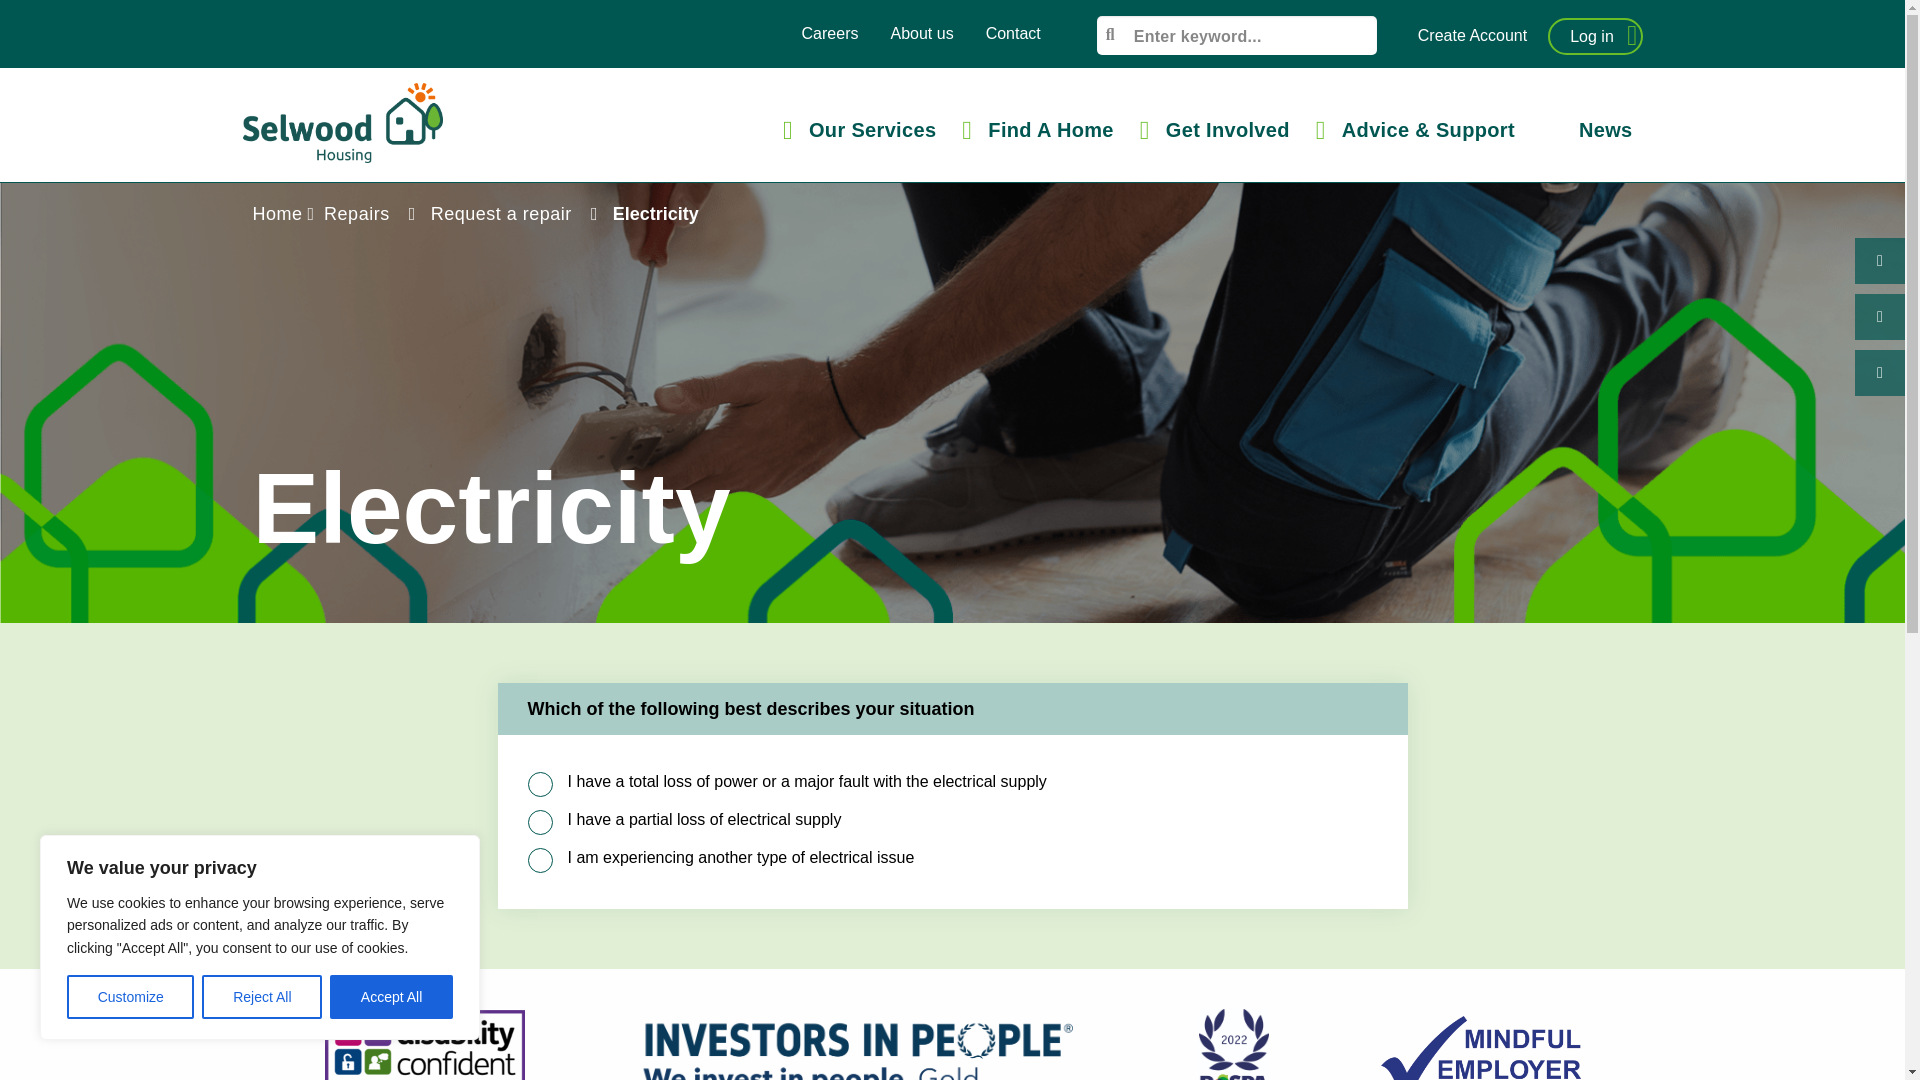 This screenshot has height=1080, width=1920. I want to click on invest-in-people-gold-R-1, so click(860, 1046).